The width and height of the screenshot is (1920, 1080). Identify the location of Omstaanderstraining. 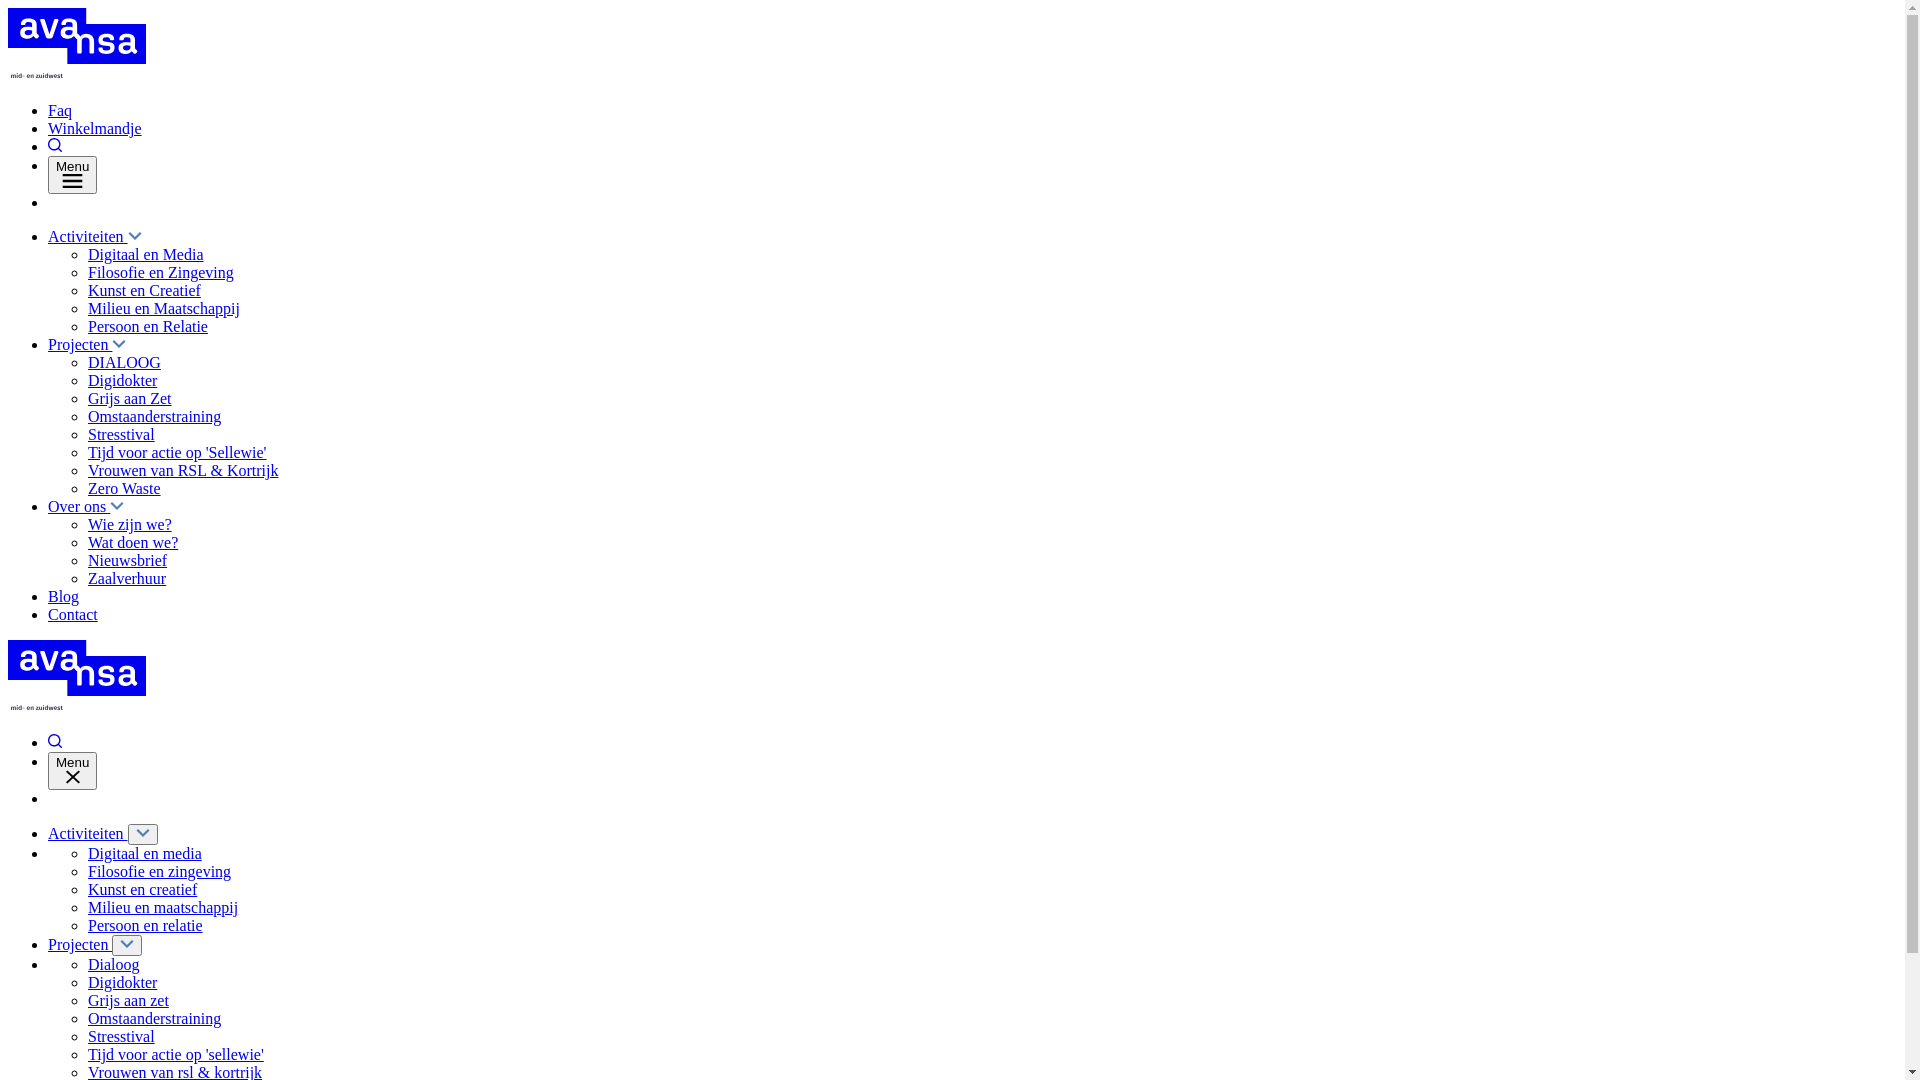
(154, 416).